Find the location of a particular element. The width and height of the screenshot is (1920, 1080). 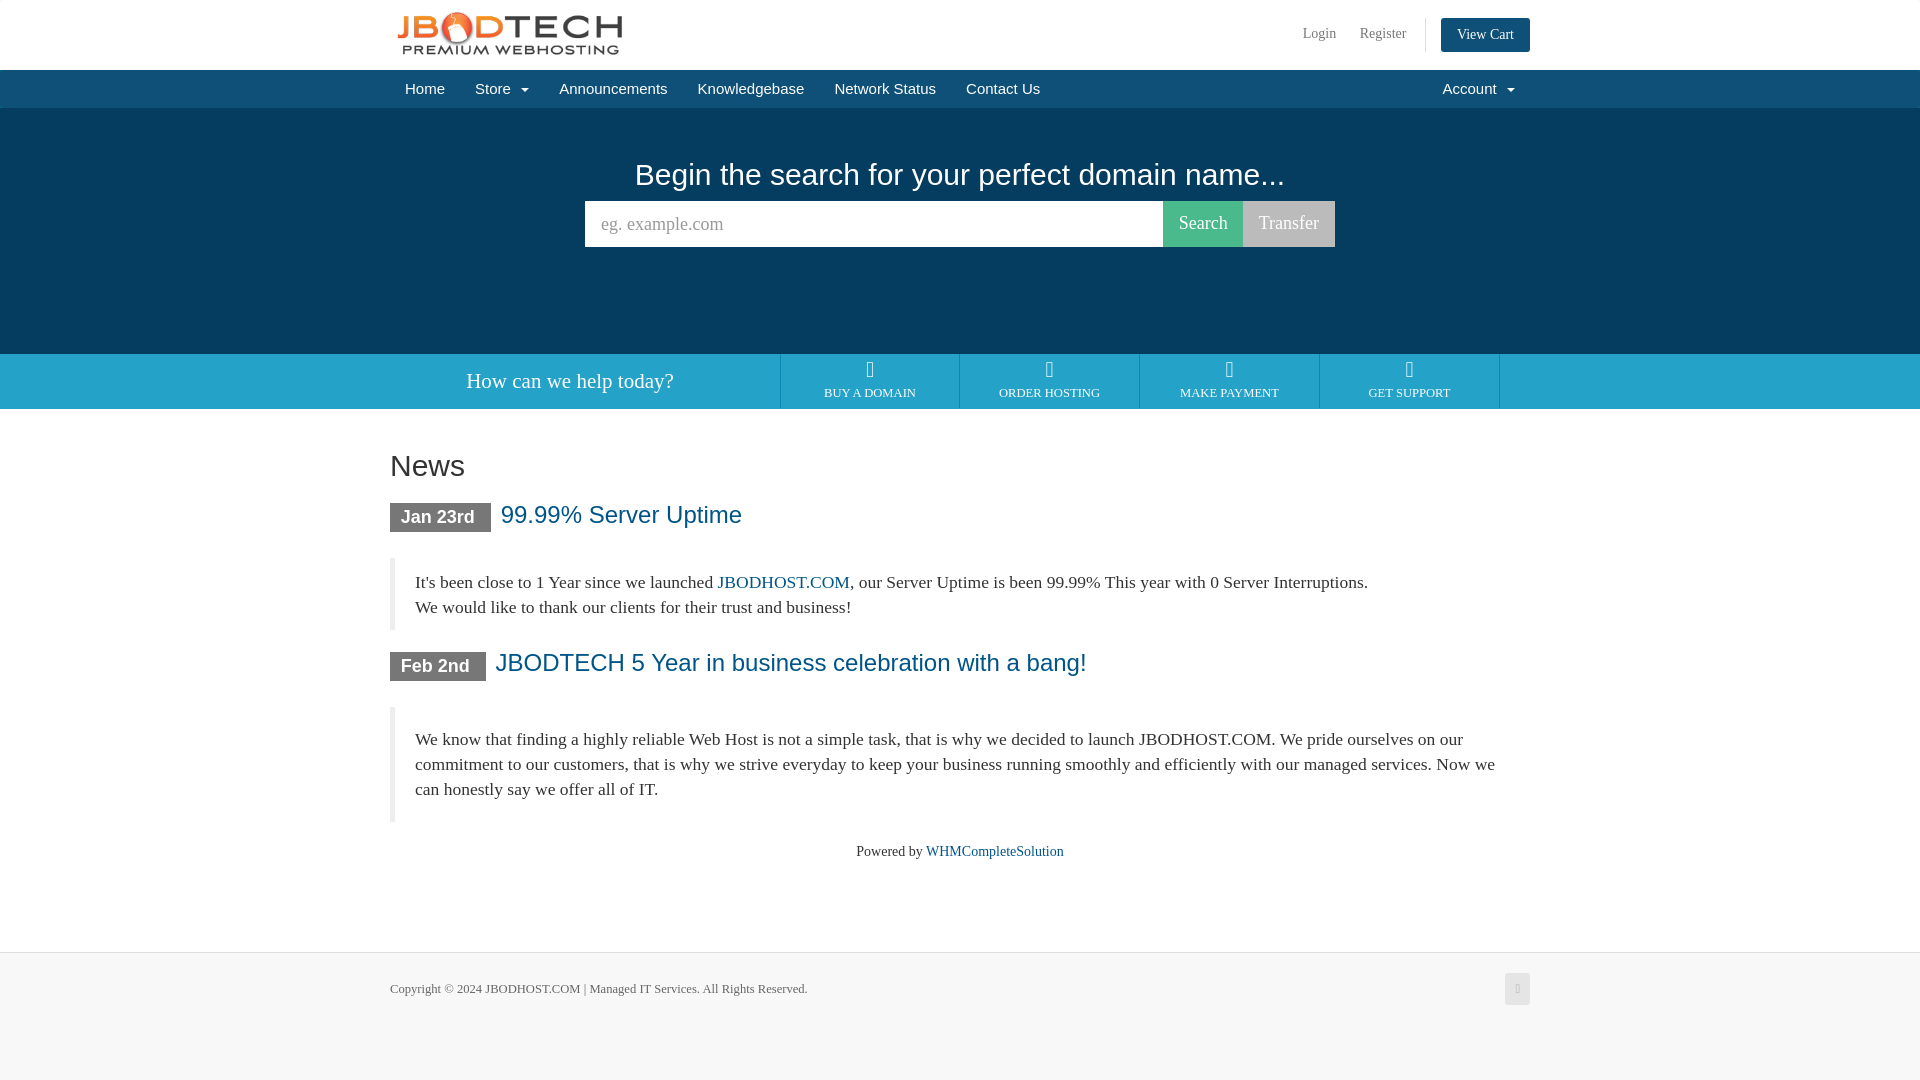

Announcements is located at coordinates (612, 89).